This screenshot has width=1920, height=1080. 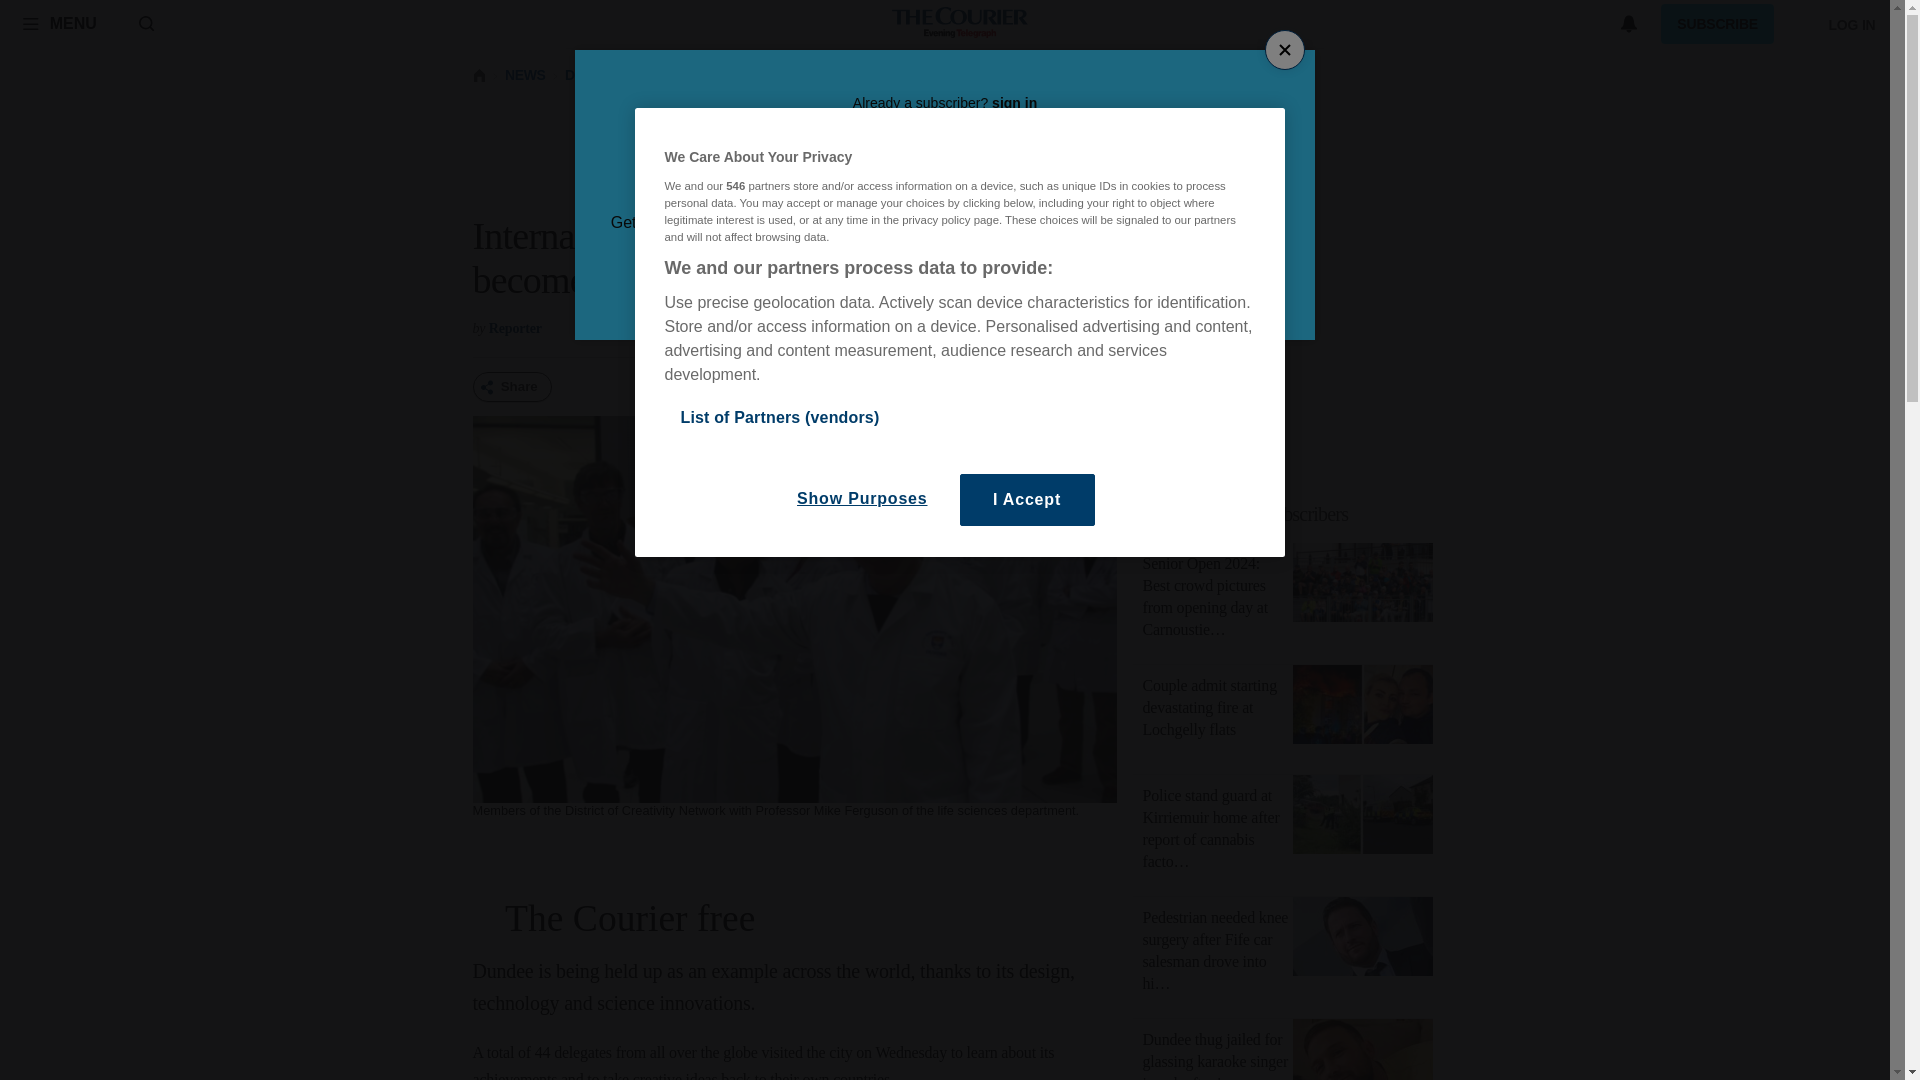 What do you see at coordinates (1362, 708) in the screenshot?
I see `Couple admit starting devastating fire at Lochgelly flats` at bounding box center [1362, 708].